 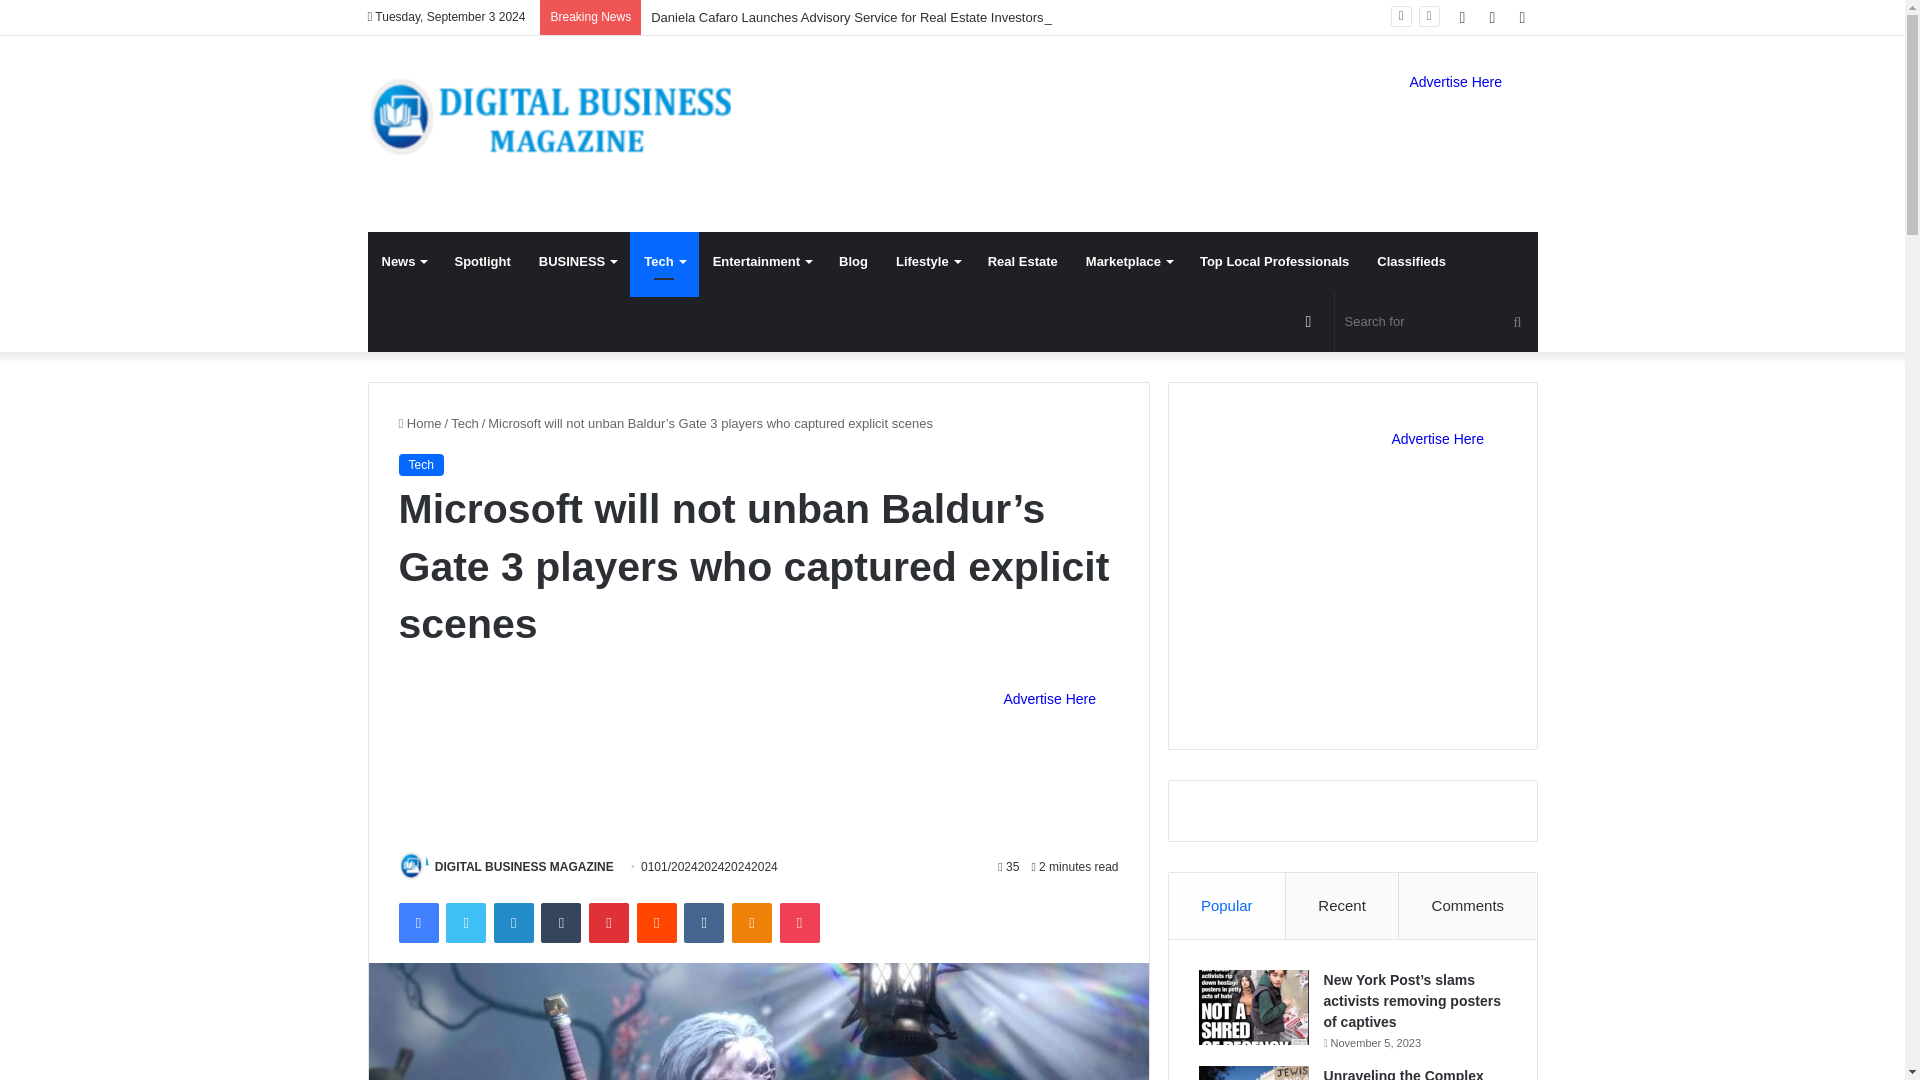 I want to click on Odnoklassniki, so click(x=751, y=922).